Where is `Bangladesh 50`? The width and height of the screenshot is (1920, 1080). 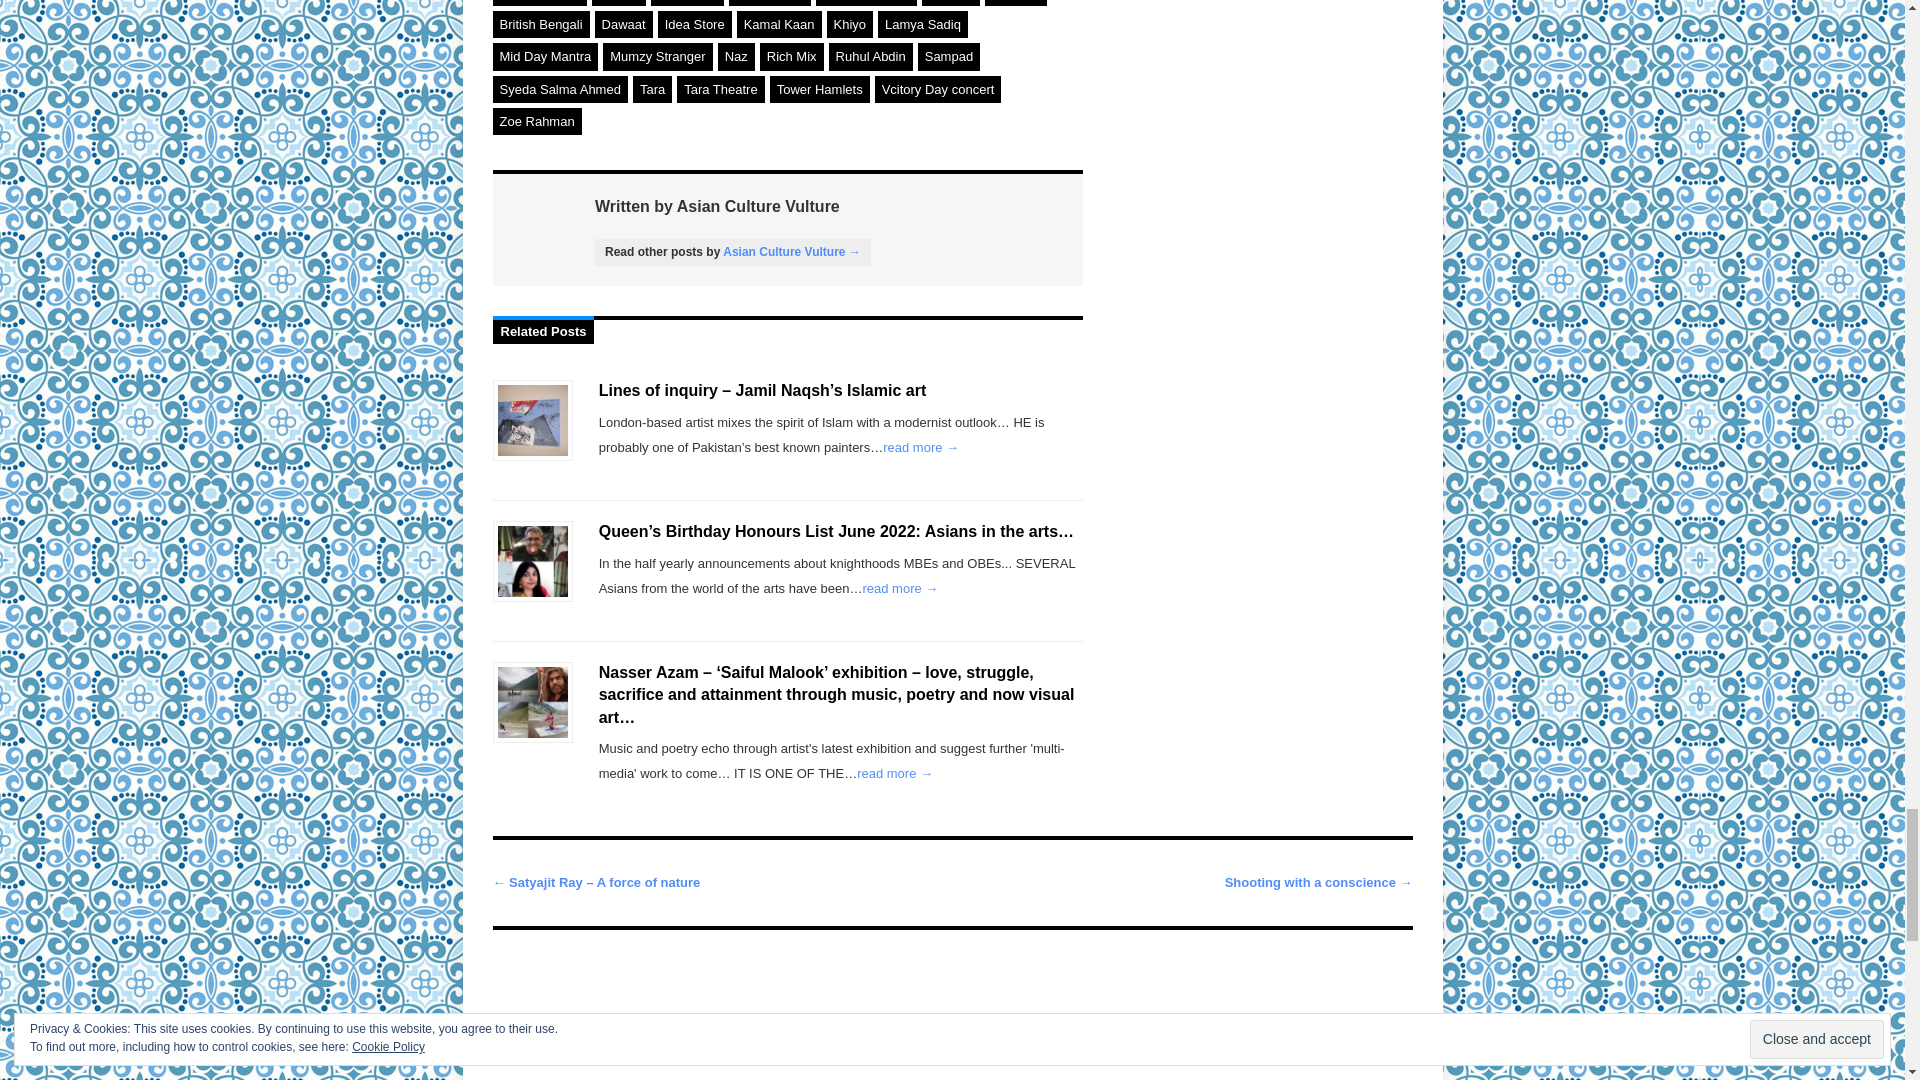 Bangladesh 50 is located at coordinates (866, 3).